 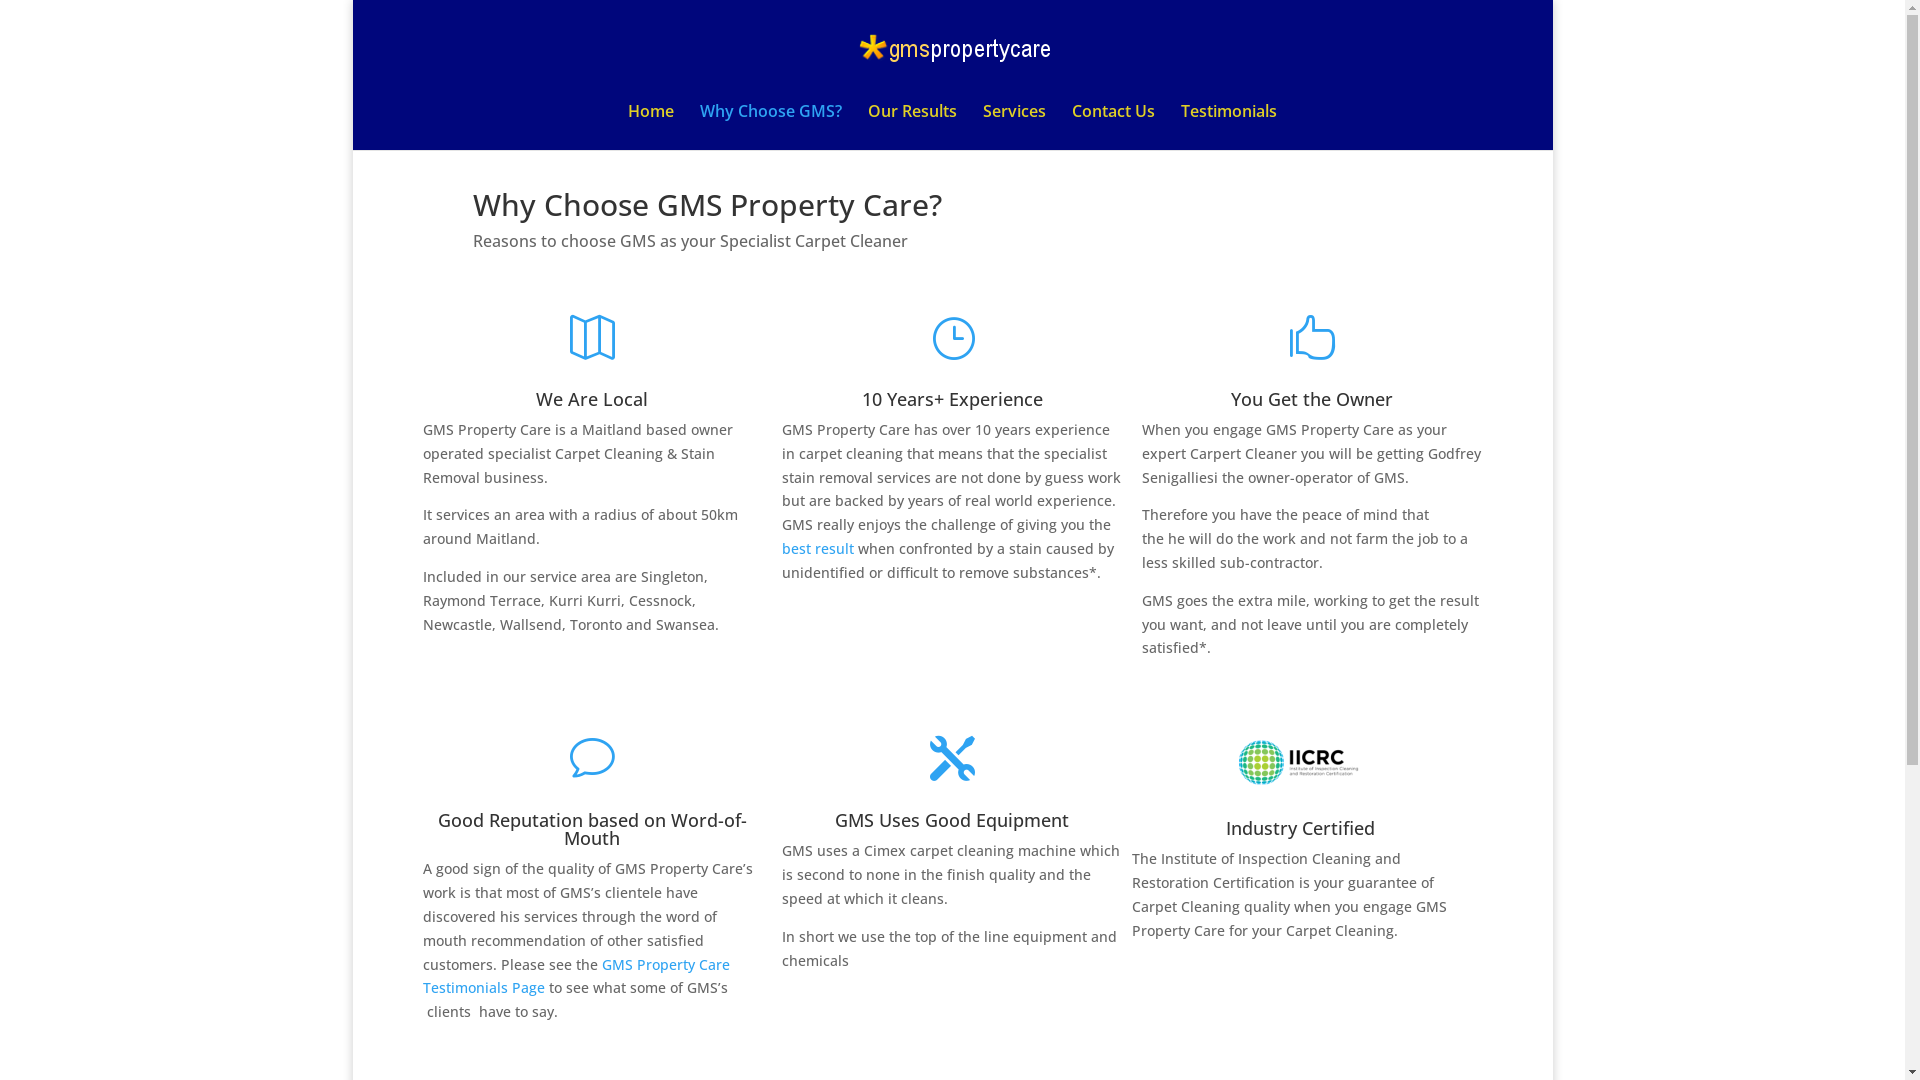 I want to click on Our Results, so click(x=912, y=127).